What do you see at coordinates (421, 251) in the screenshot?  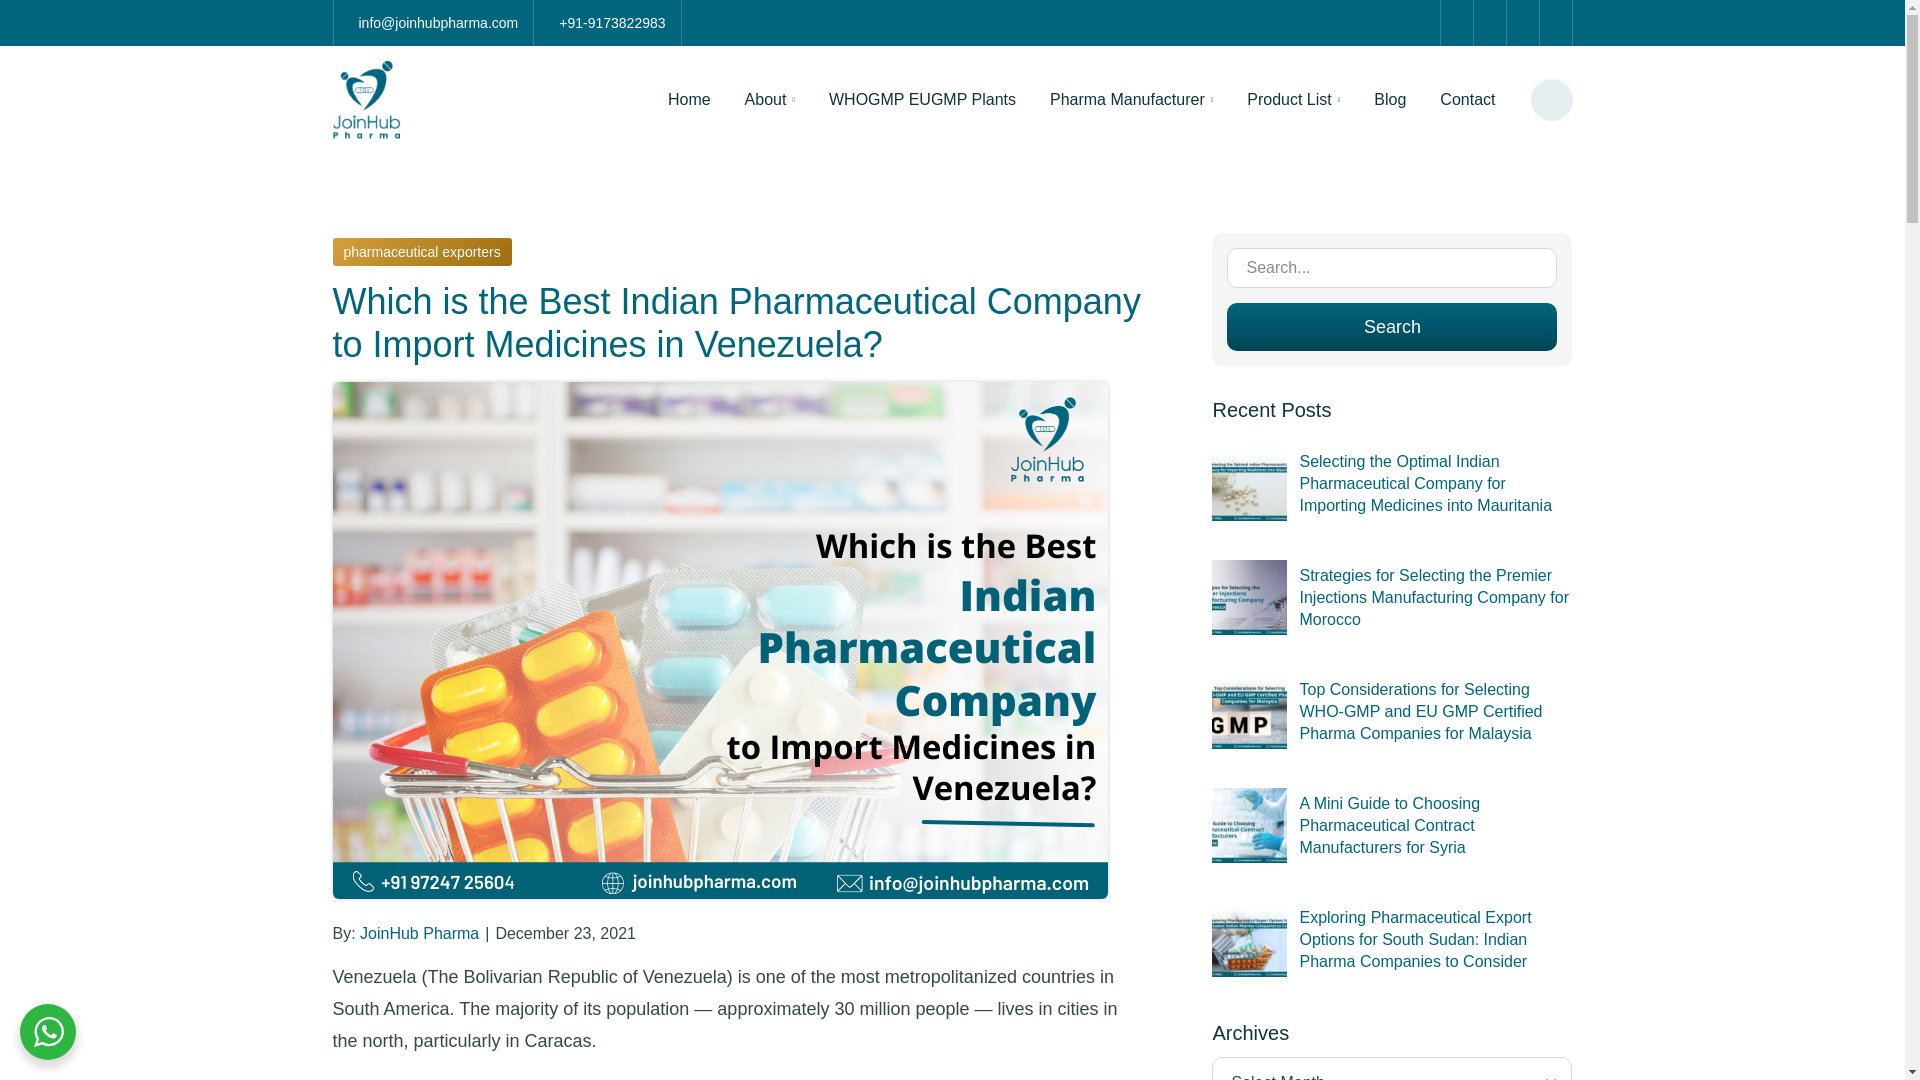 I see `pharmaceutical exporters` at bounding box center [421, 251].